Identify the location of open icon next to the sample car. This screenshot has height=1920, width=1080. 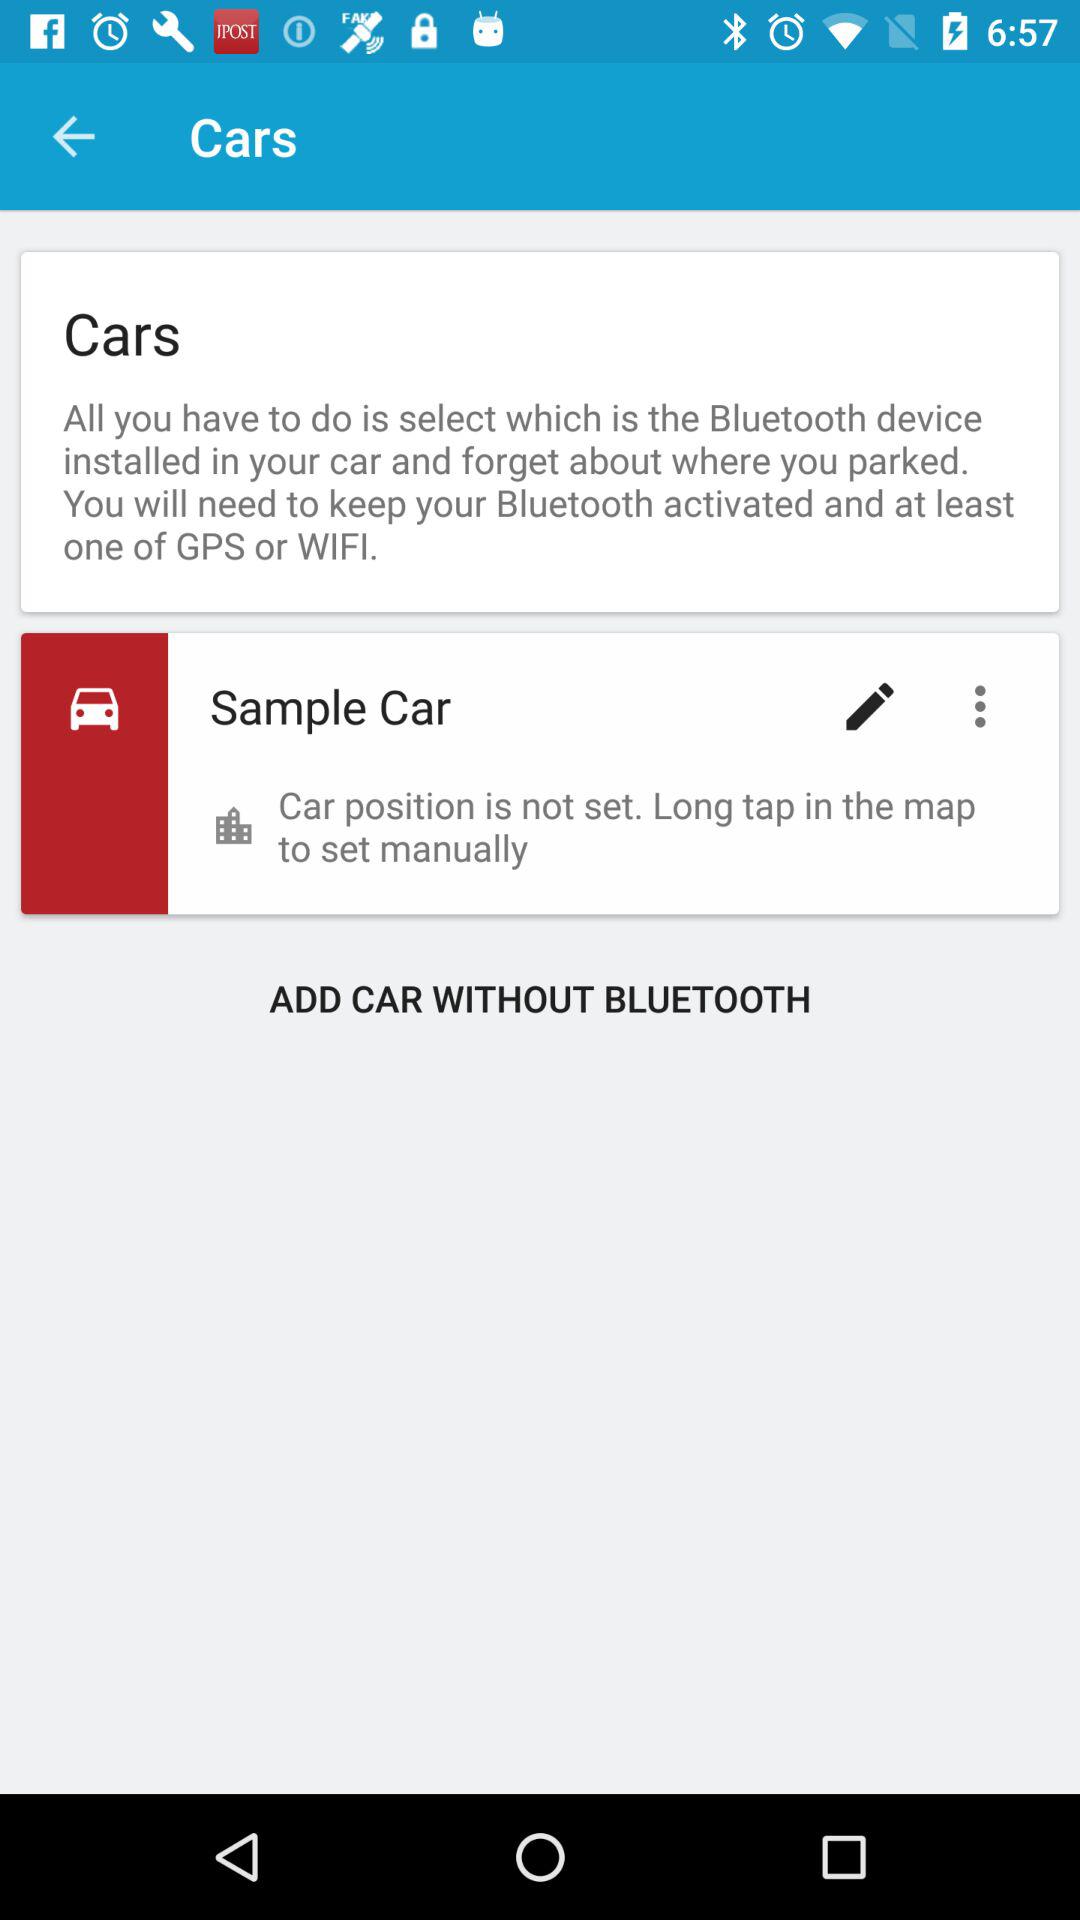
(870, 706).